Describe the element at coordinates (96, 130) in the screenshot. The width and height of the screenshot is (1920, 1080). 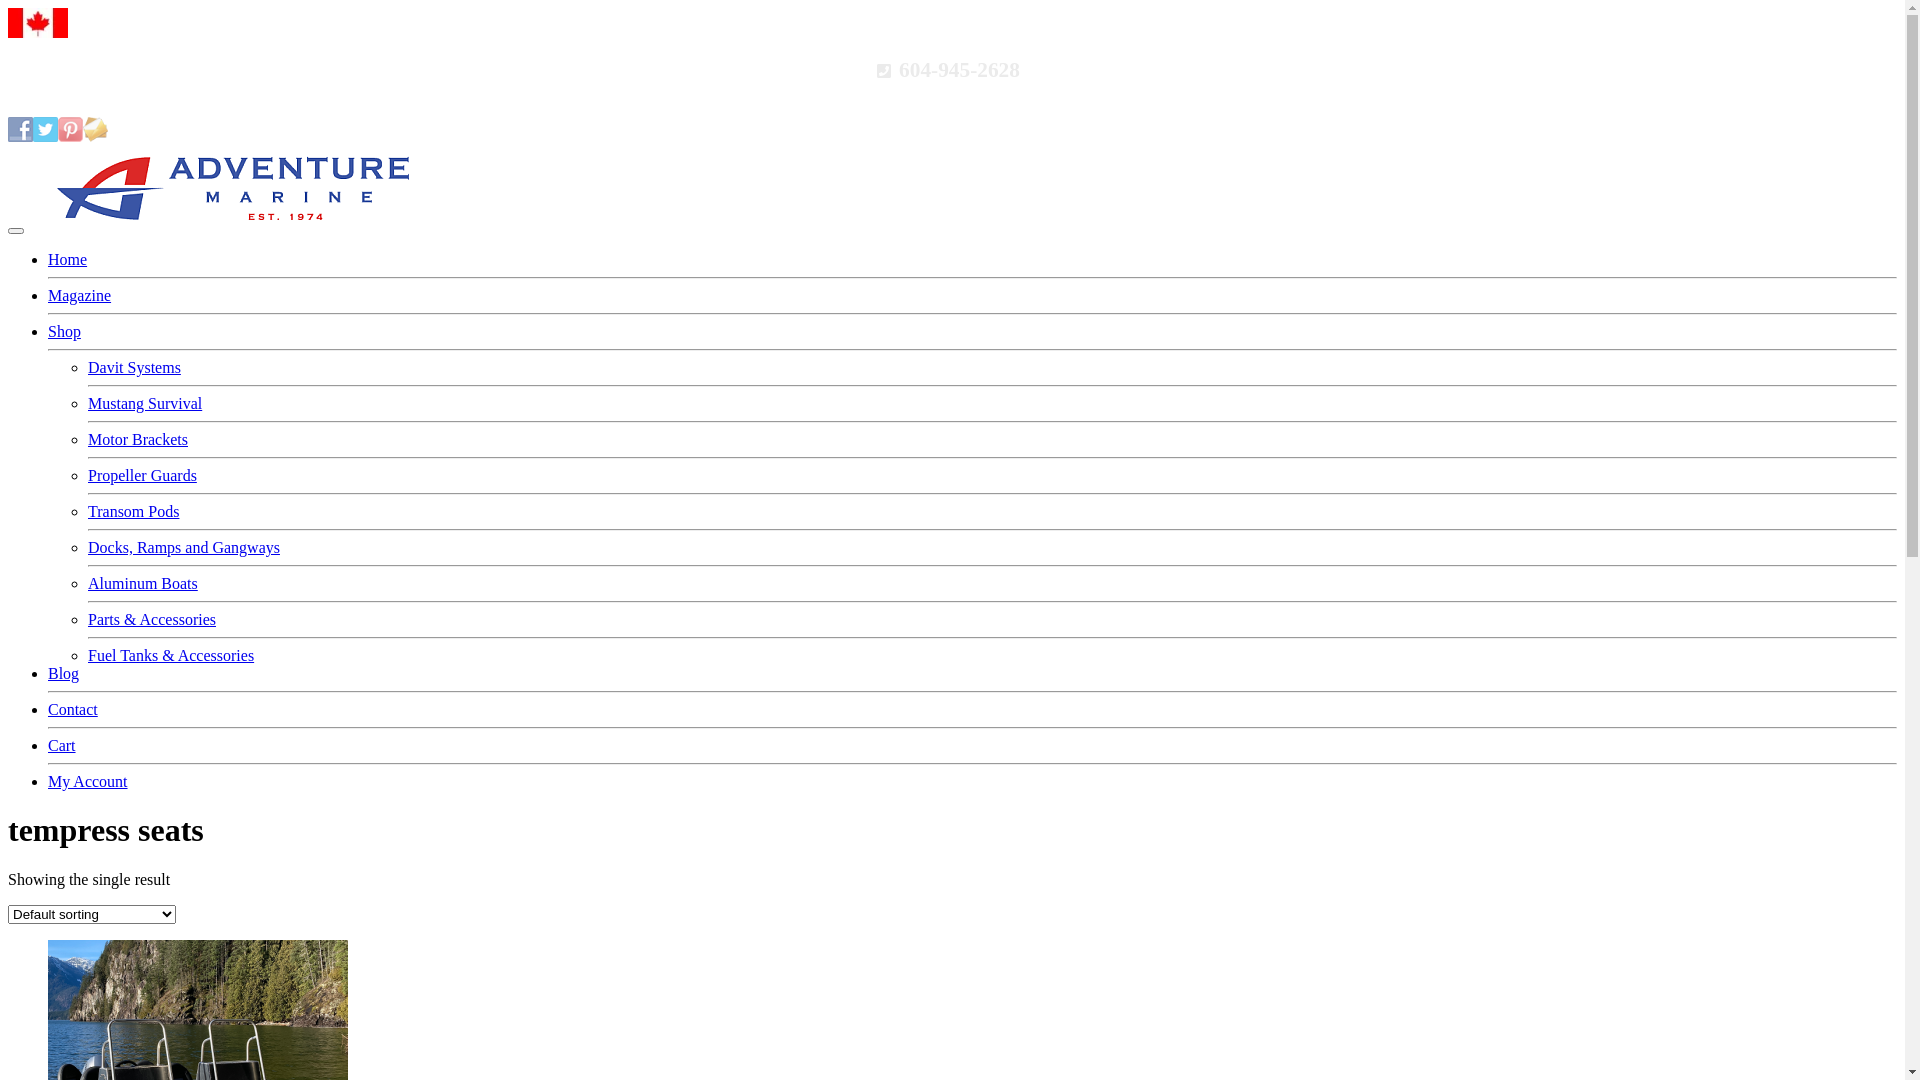
I see `Follow Us on E-mail` at that location.